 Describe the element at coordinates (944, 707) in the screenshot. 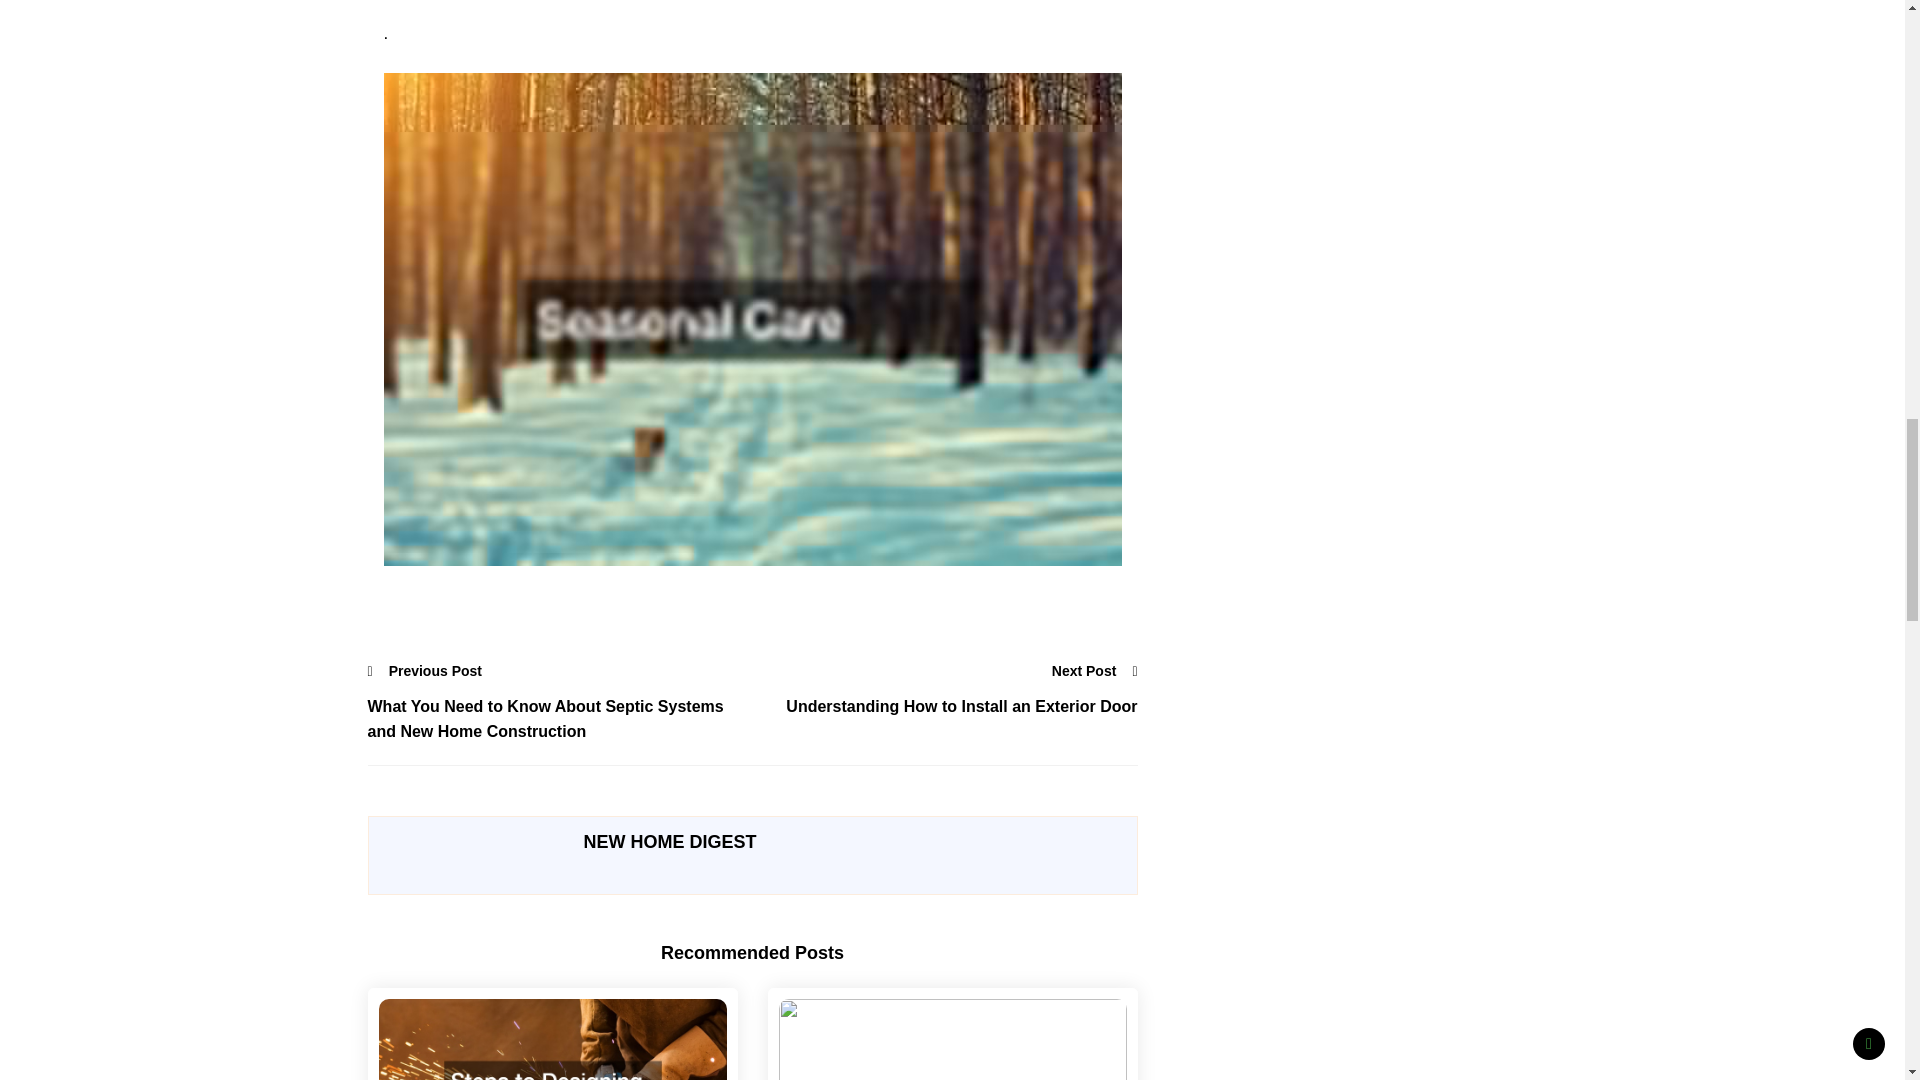

I see `Understanding How to Install an Exterior Door` at that location.